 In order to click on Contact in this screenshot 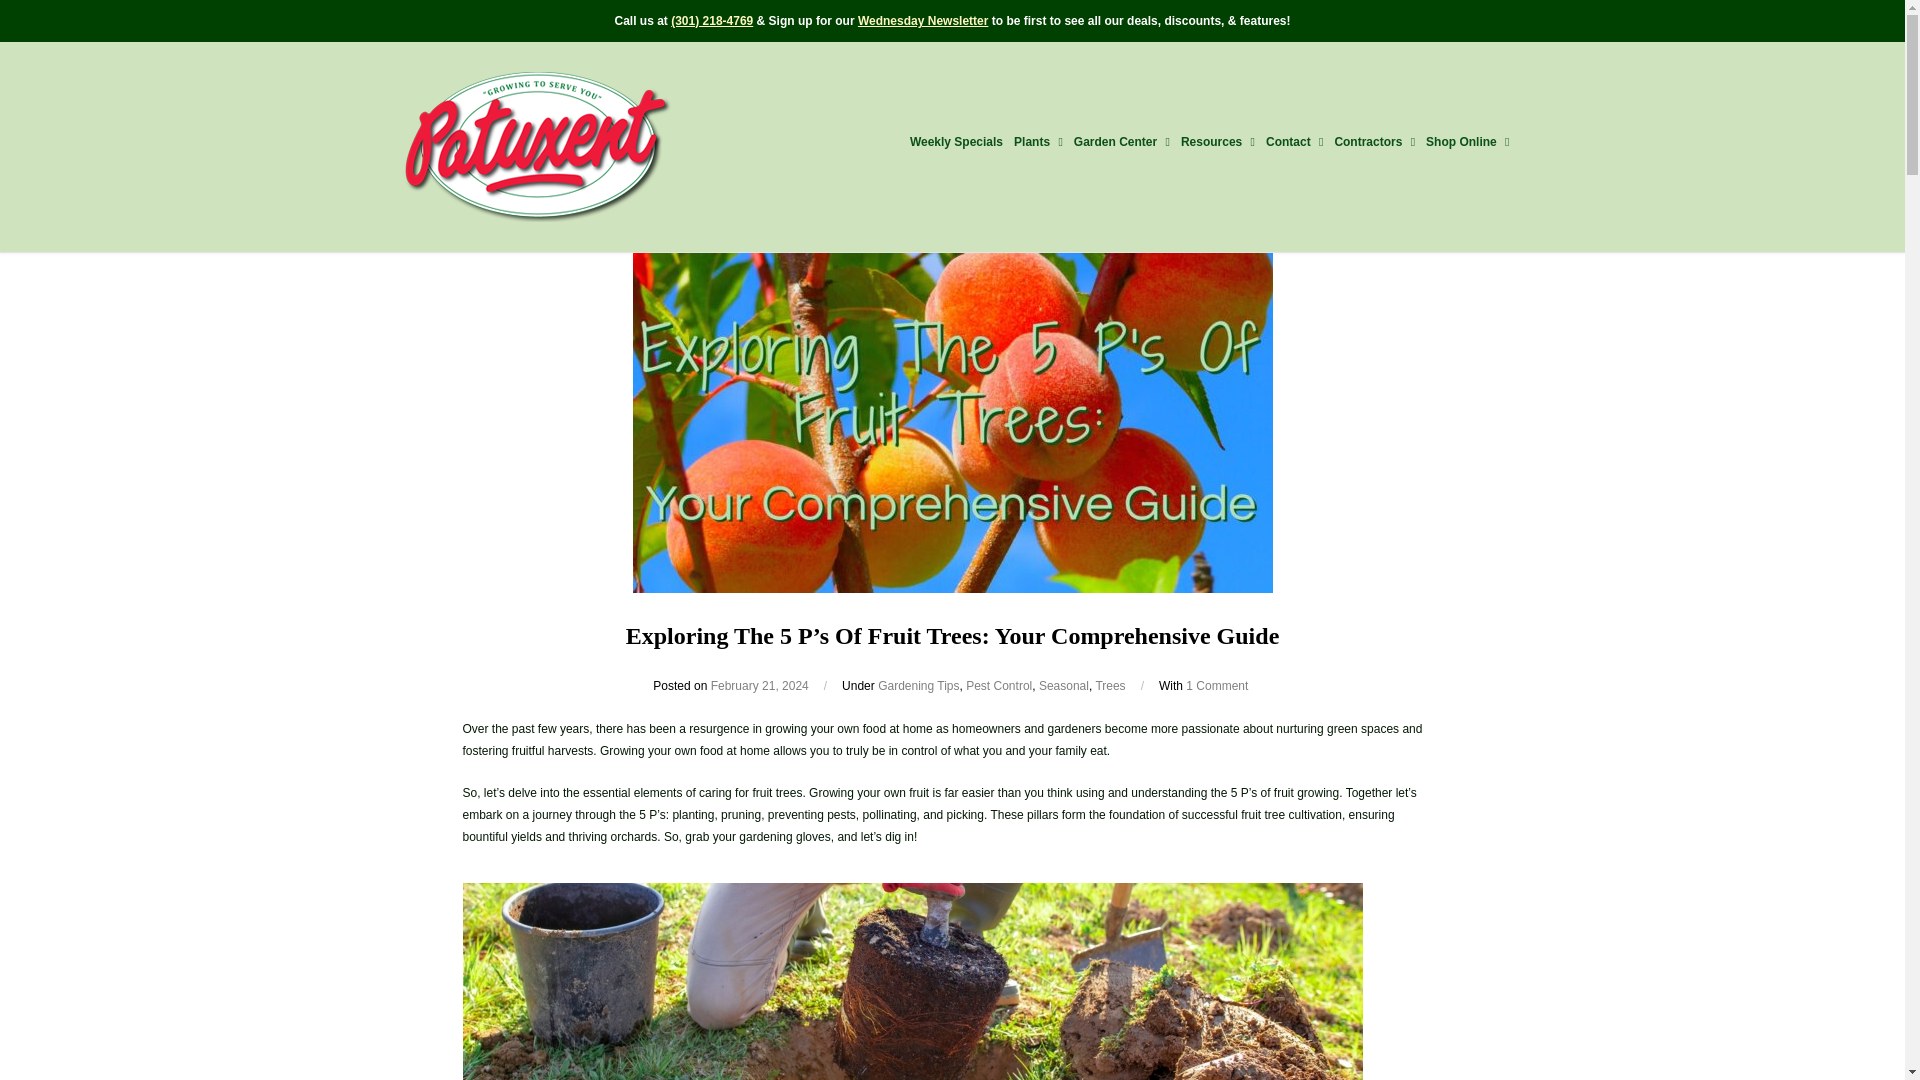, I will do `click(1294, 142)`.